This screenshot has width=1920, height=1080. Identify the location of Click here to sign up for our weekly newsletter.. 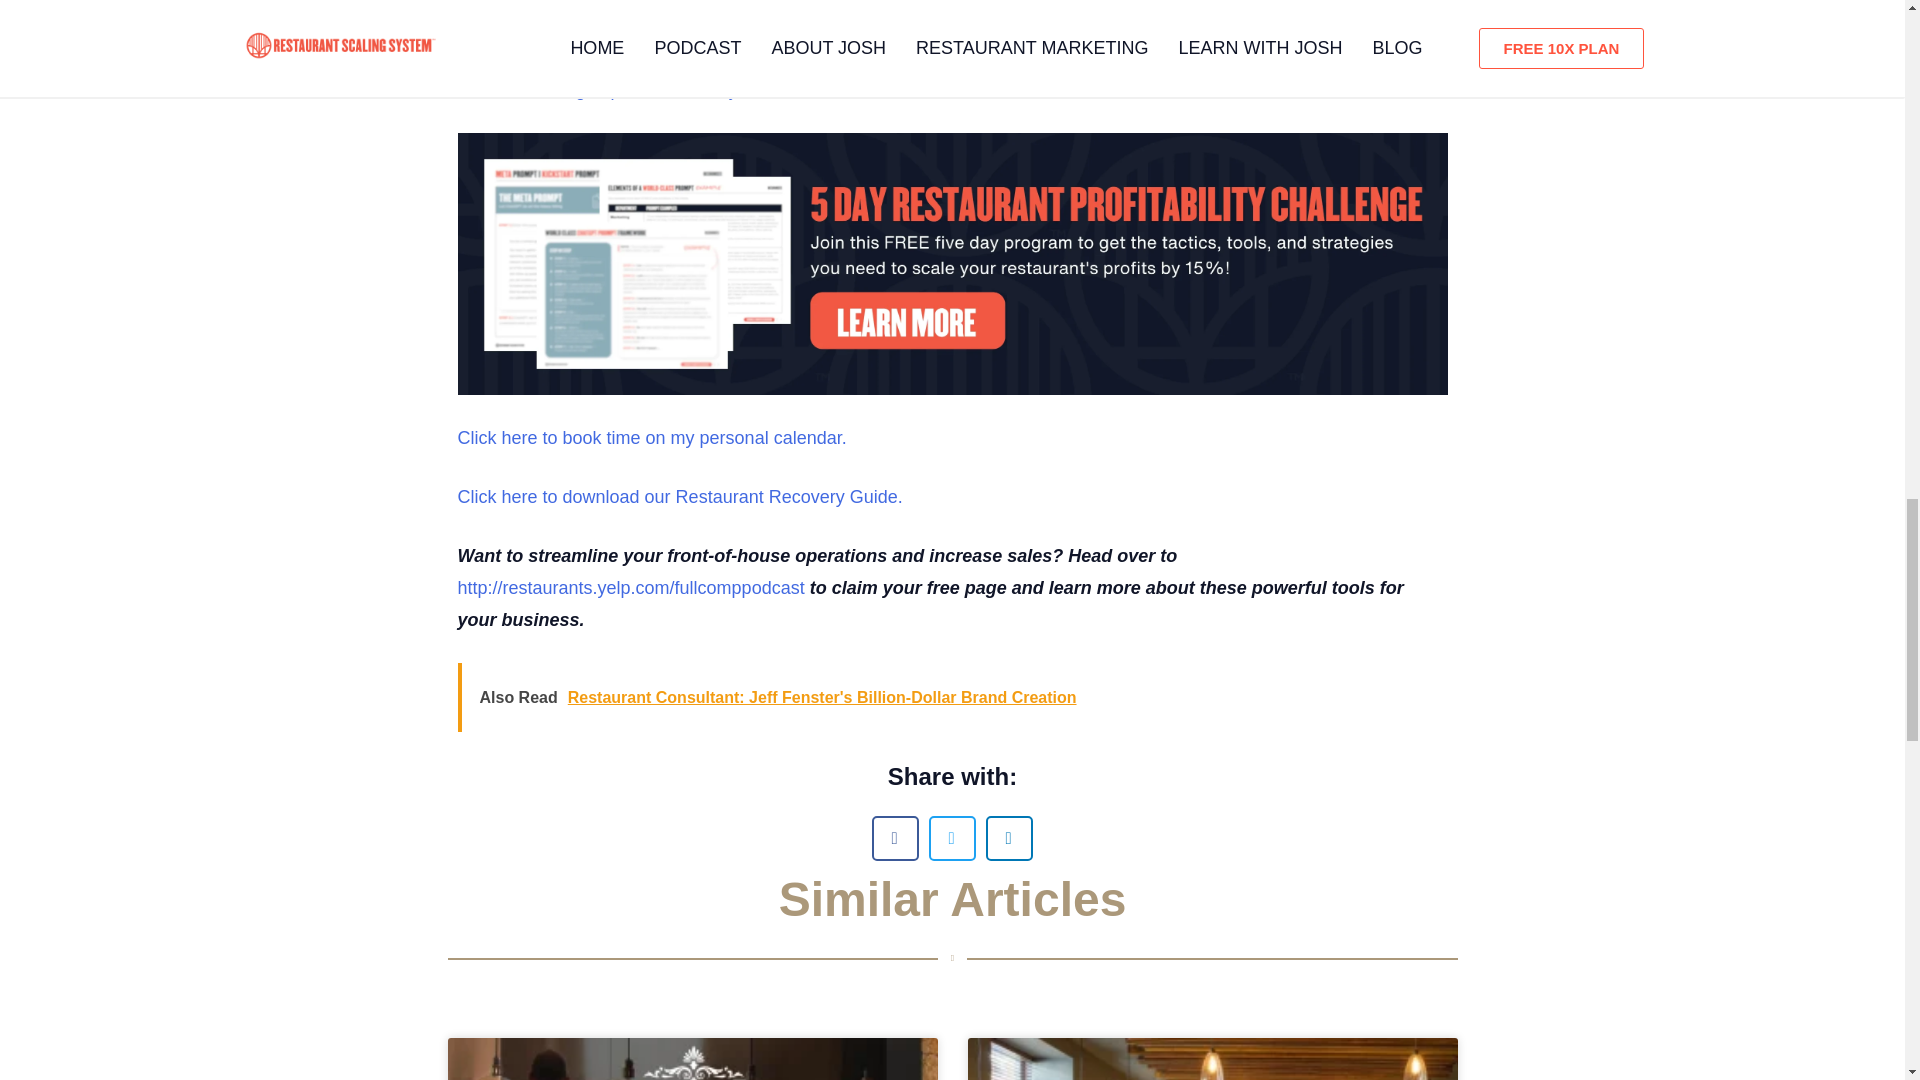
(644, 90).